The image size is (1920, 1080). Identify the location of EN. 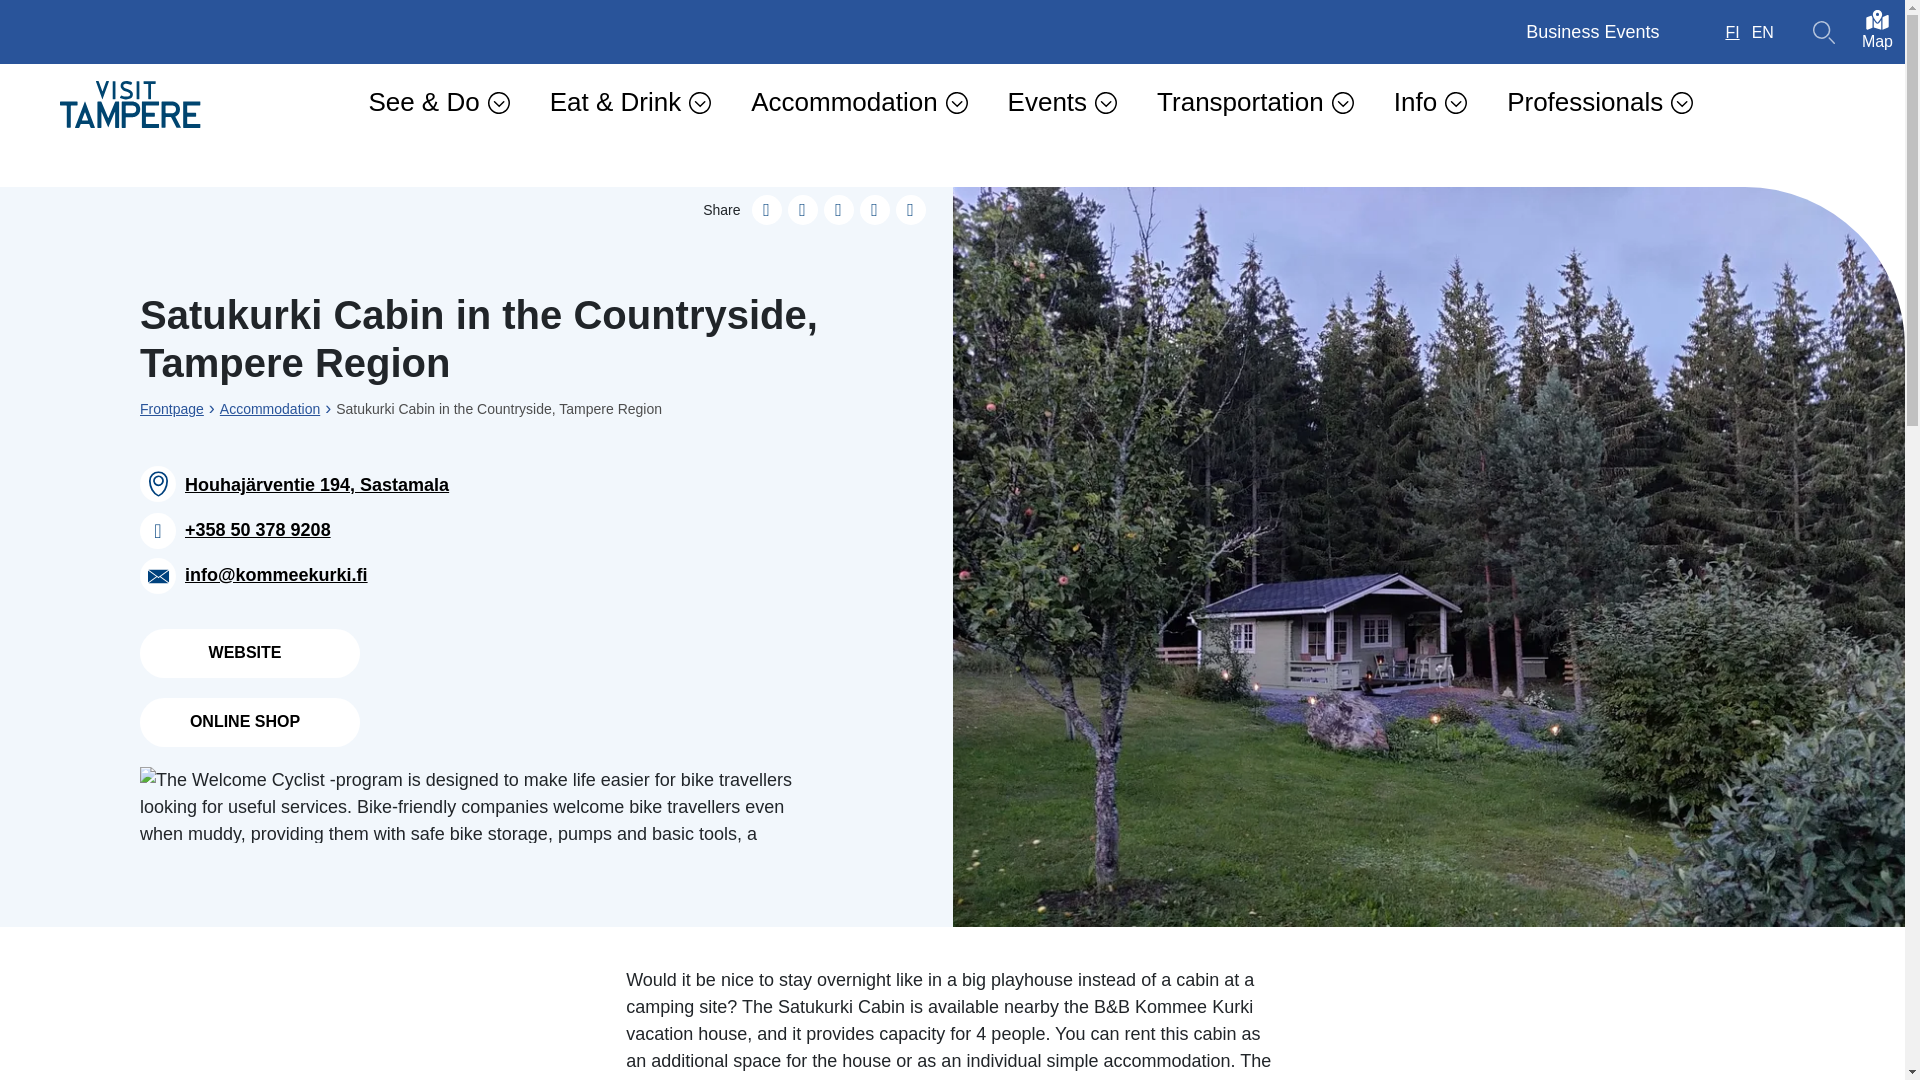
(1762, 32).